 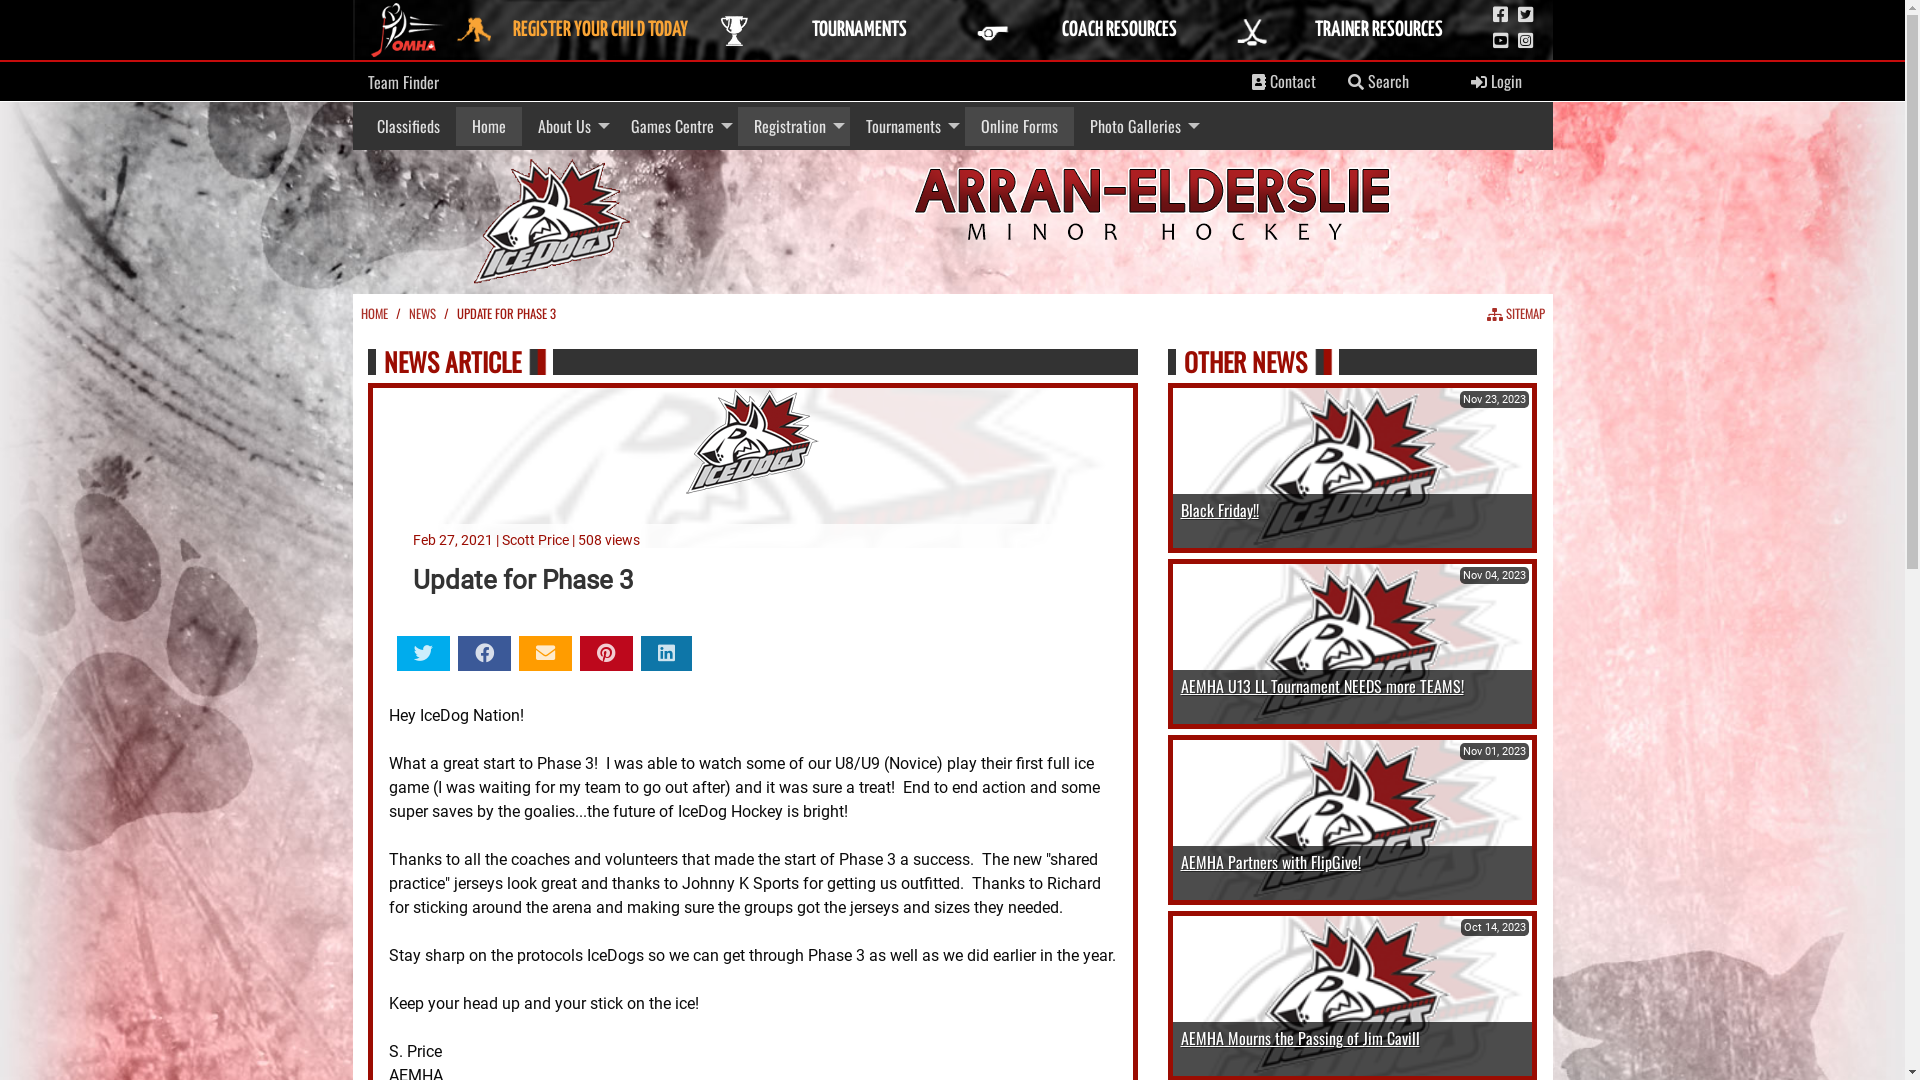 I want to click on Link to OMHA Website, so click(x=409, y=30).